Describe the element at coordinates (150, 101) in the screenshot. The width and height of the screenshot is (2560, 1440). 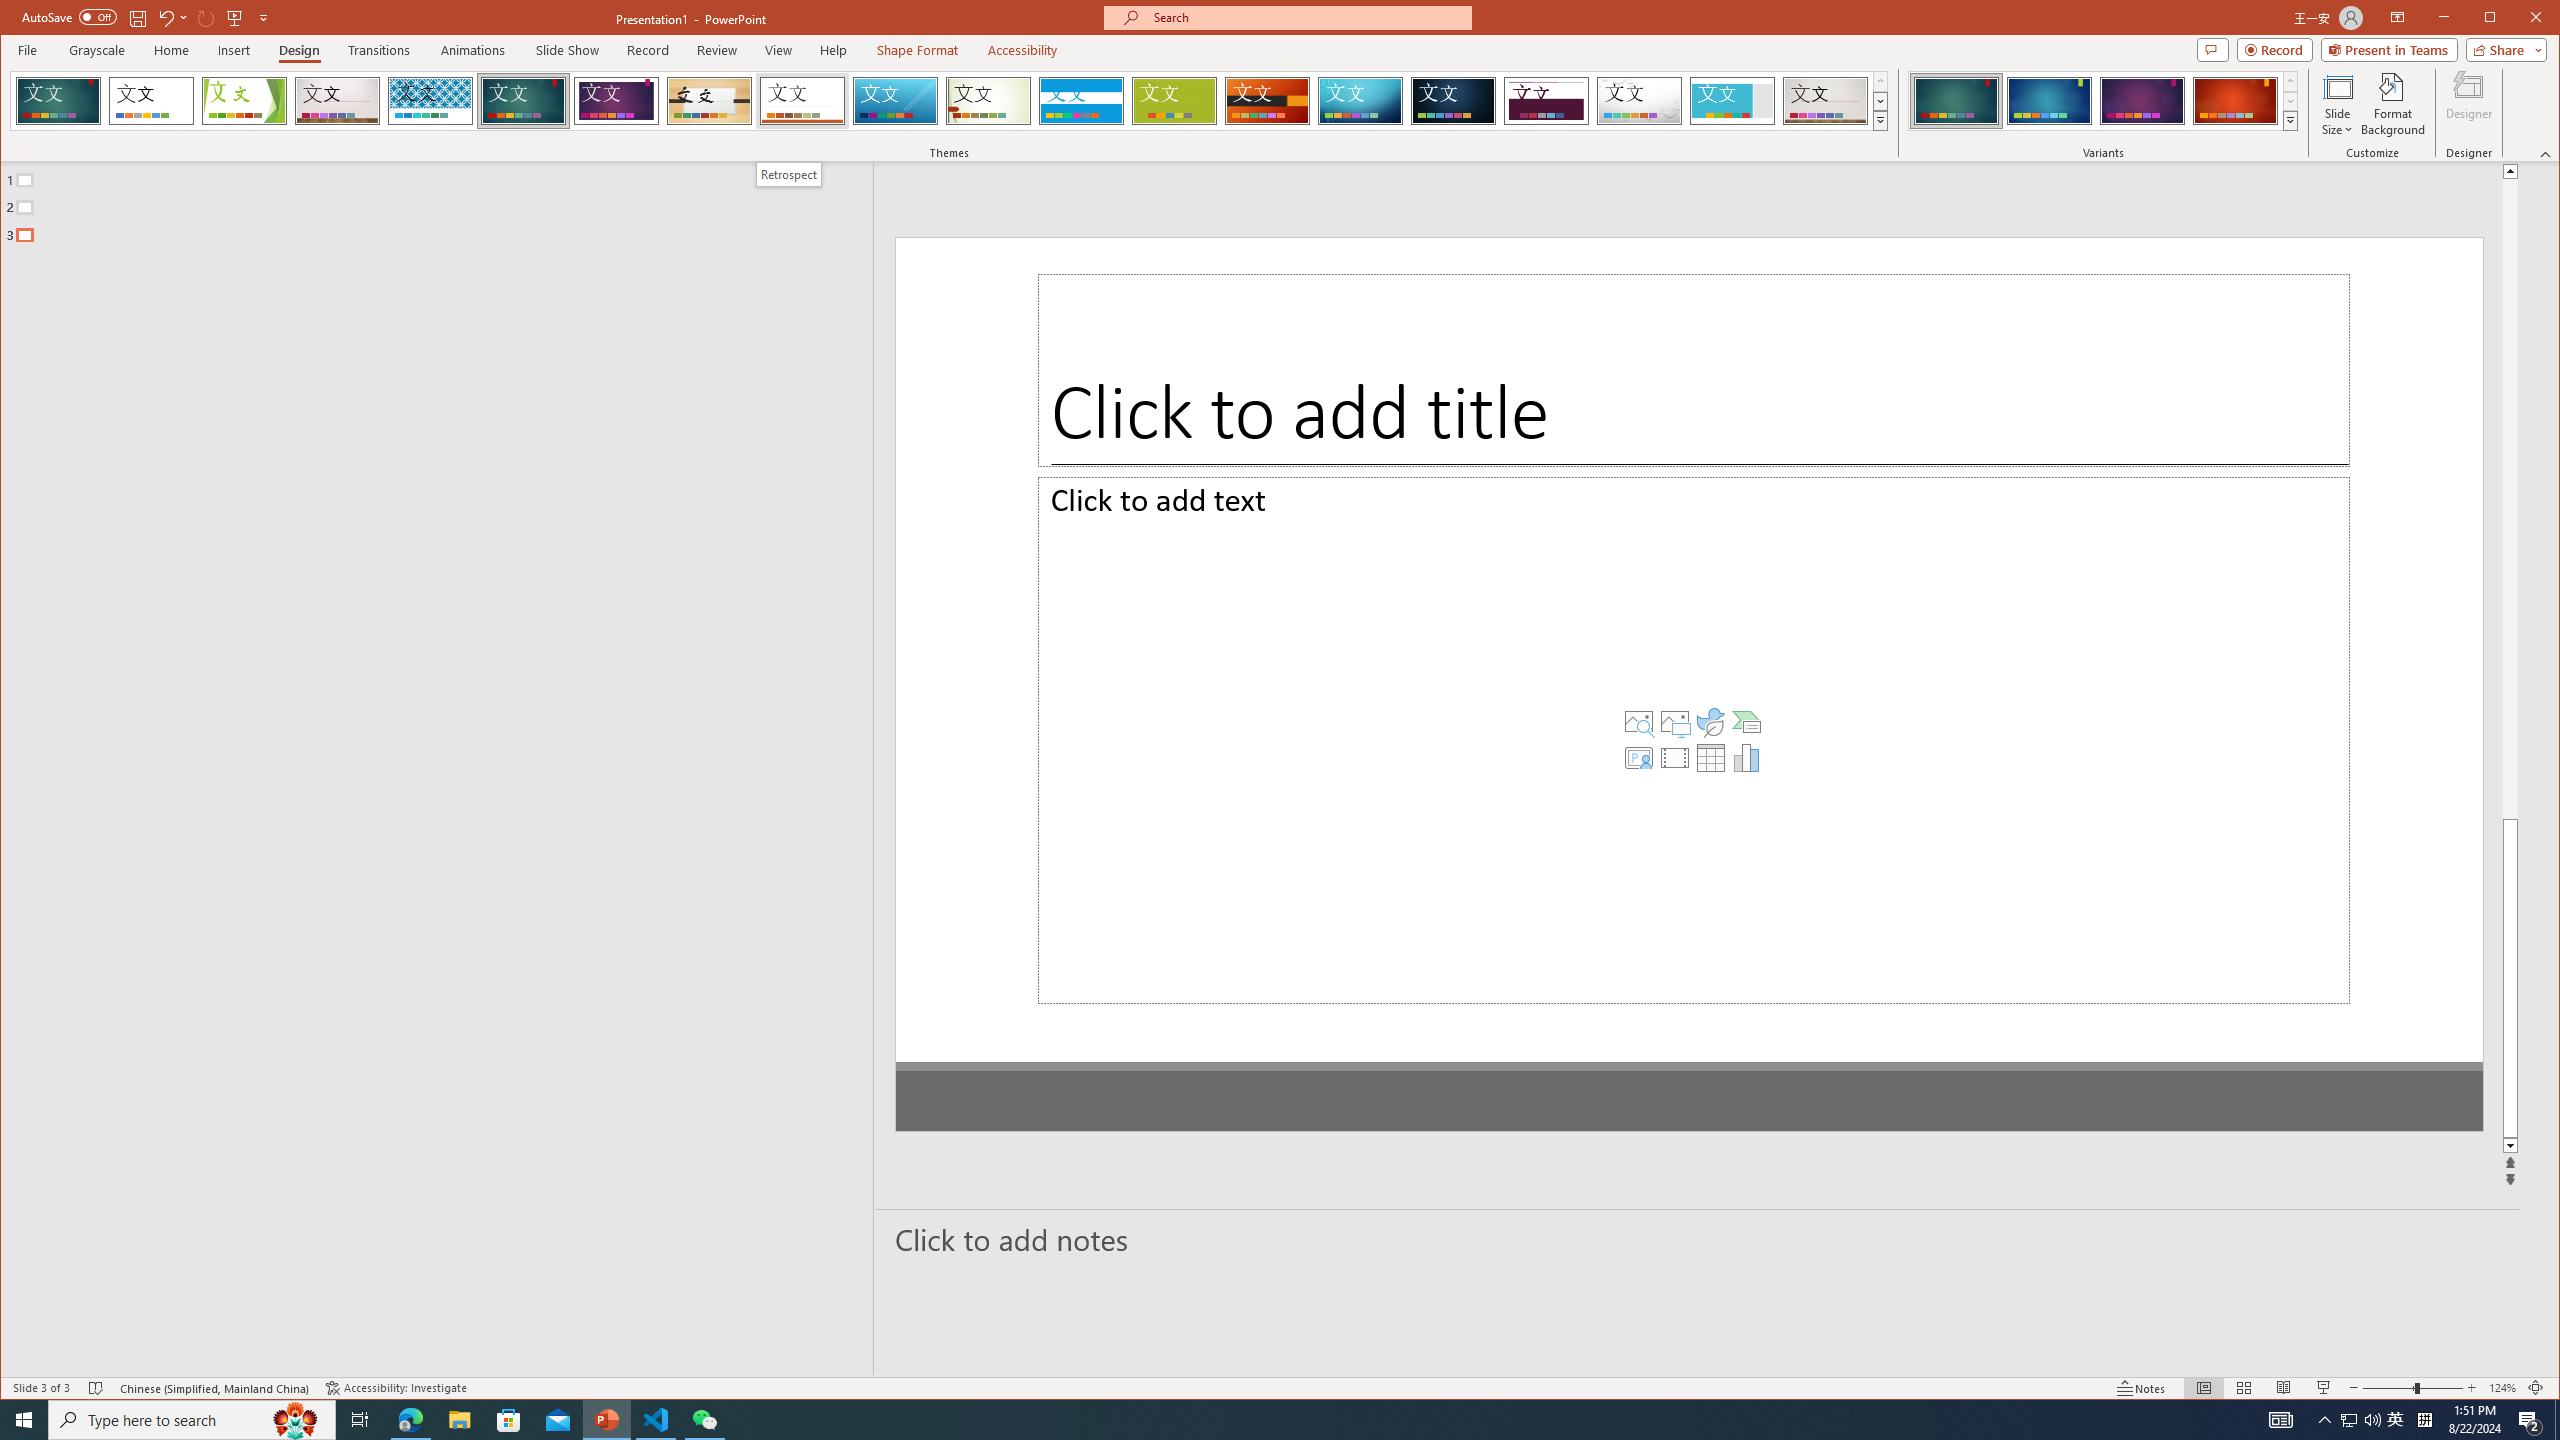
I see `Office Theme` at that location.